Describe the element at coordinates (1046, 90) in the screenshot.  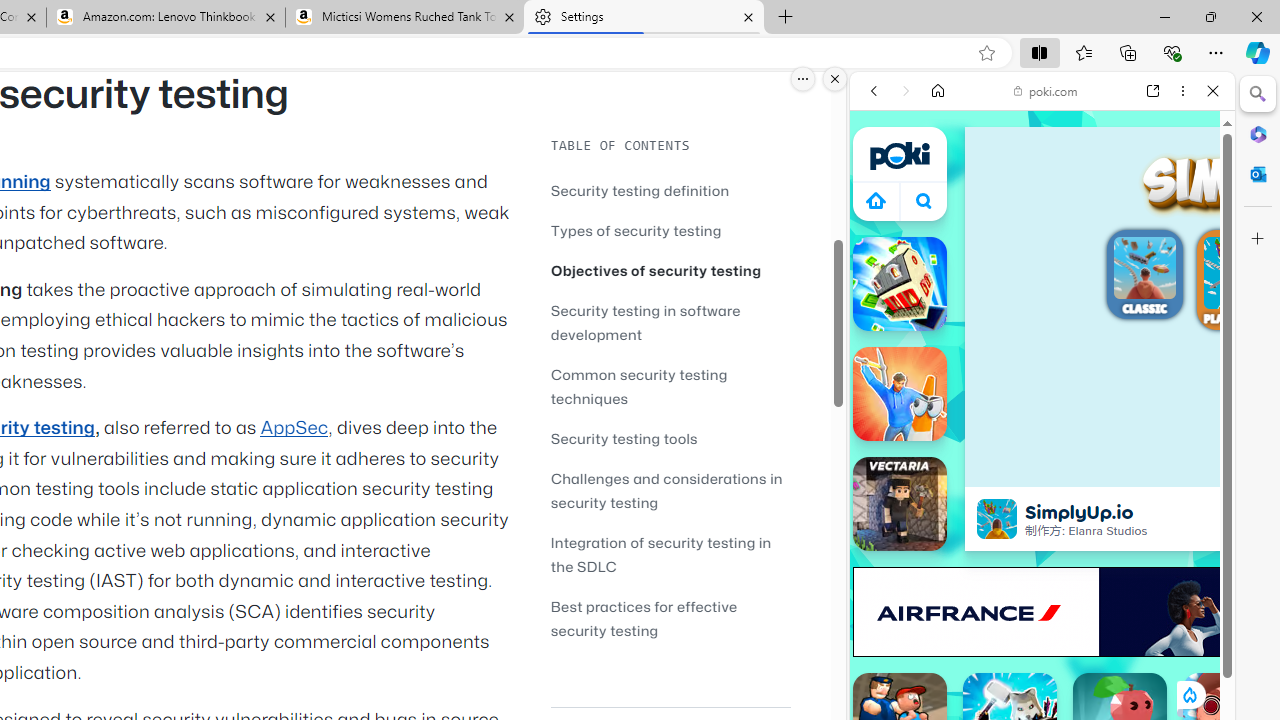
I see `poki.com` at that location.